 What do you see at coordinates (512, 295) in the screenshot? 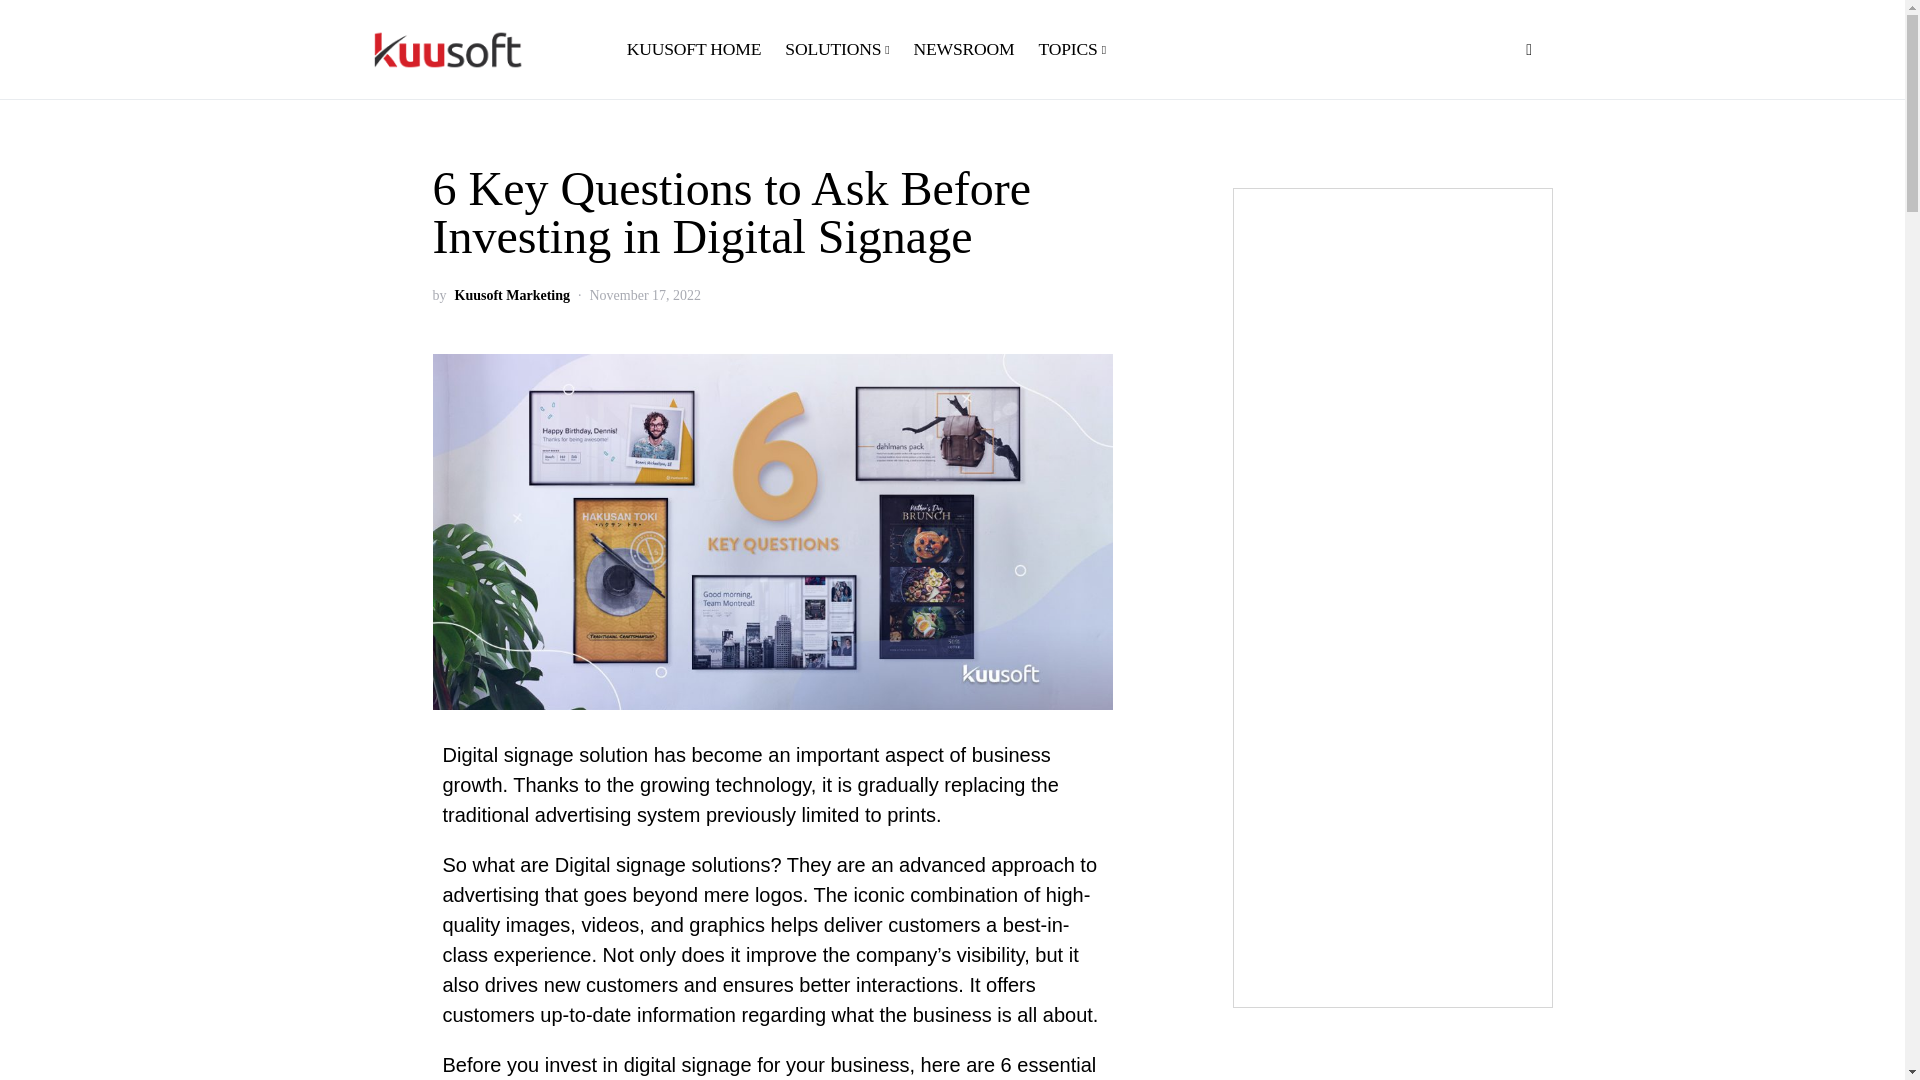
I see `View all posts by Kuusoft Marketing` at bounding box center [512, 295].